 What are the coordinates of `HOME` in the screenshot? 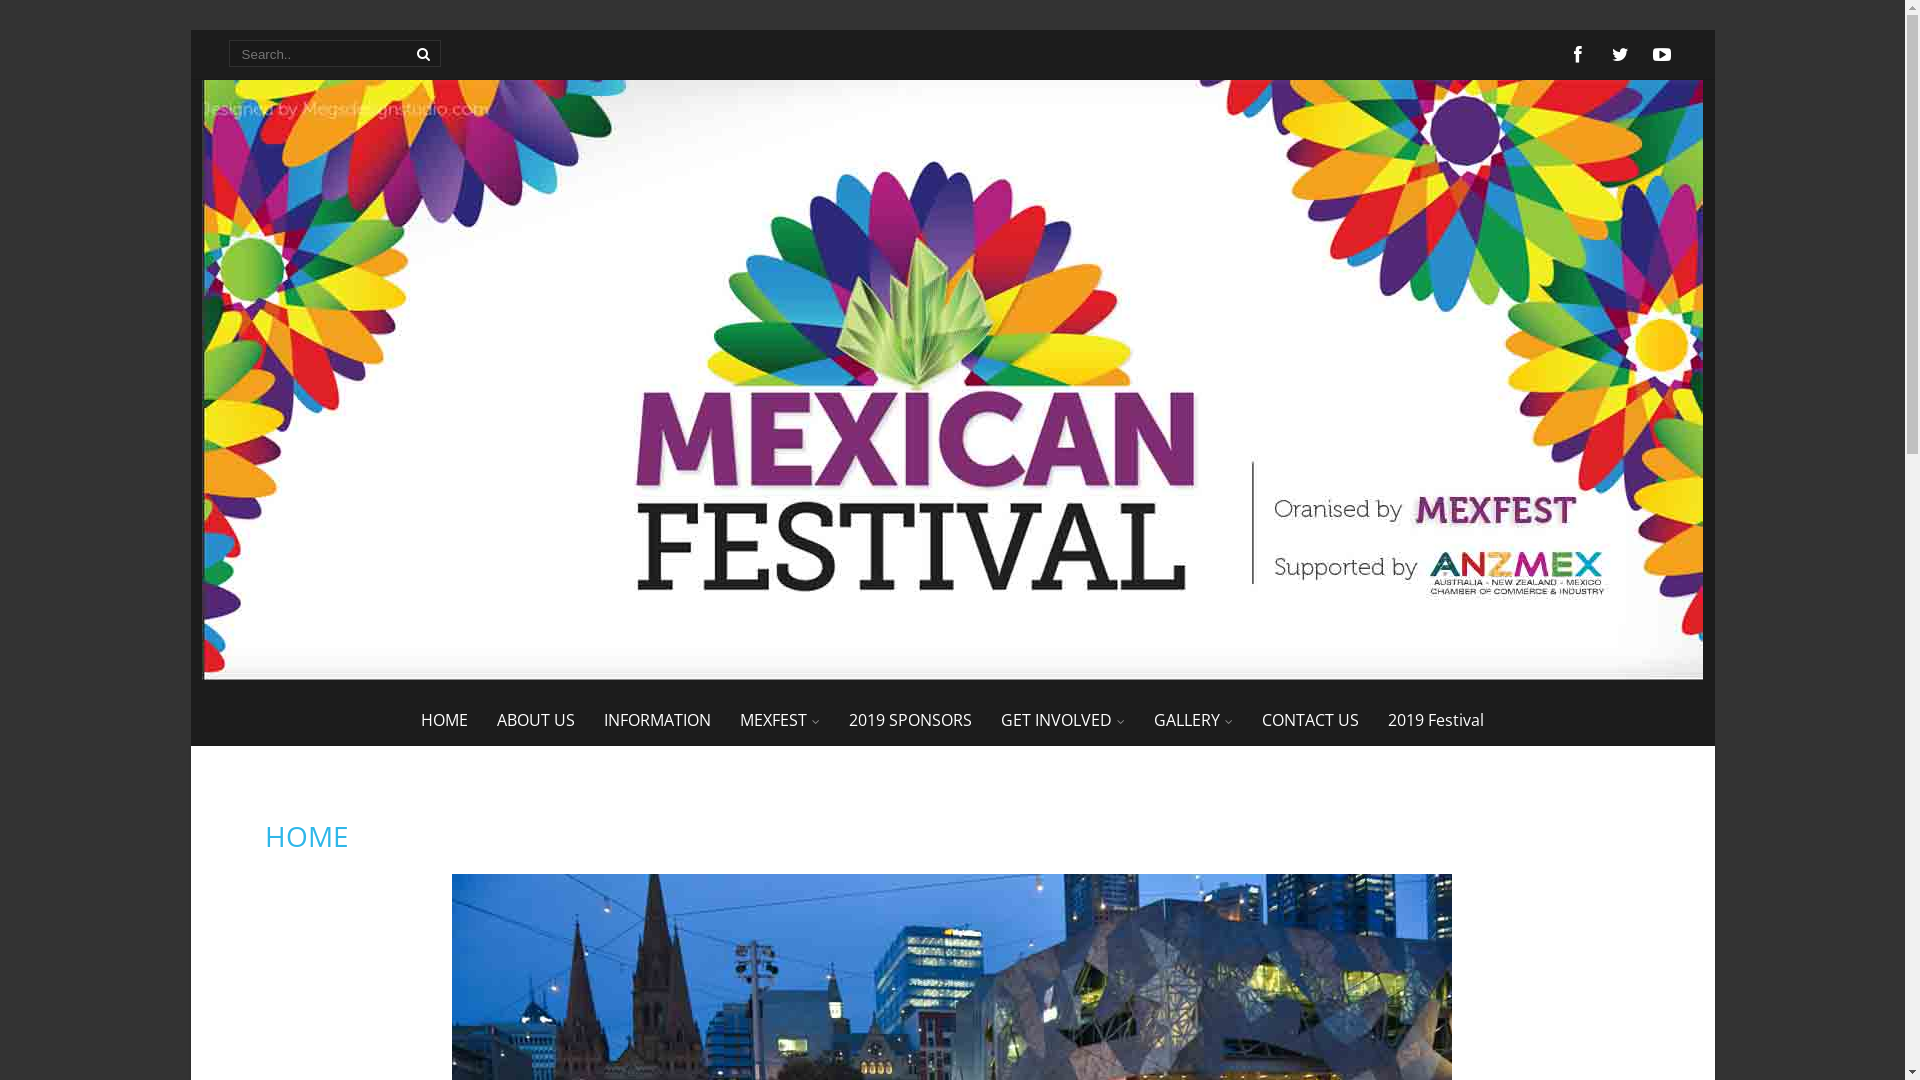 It's located at (444, 720).